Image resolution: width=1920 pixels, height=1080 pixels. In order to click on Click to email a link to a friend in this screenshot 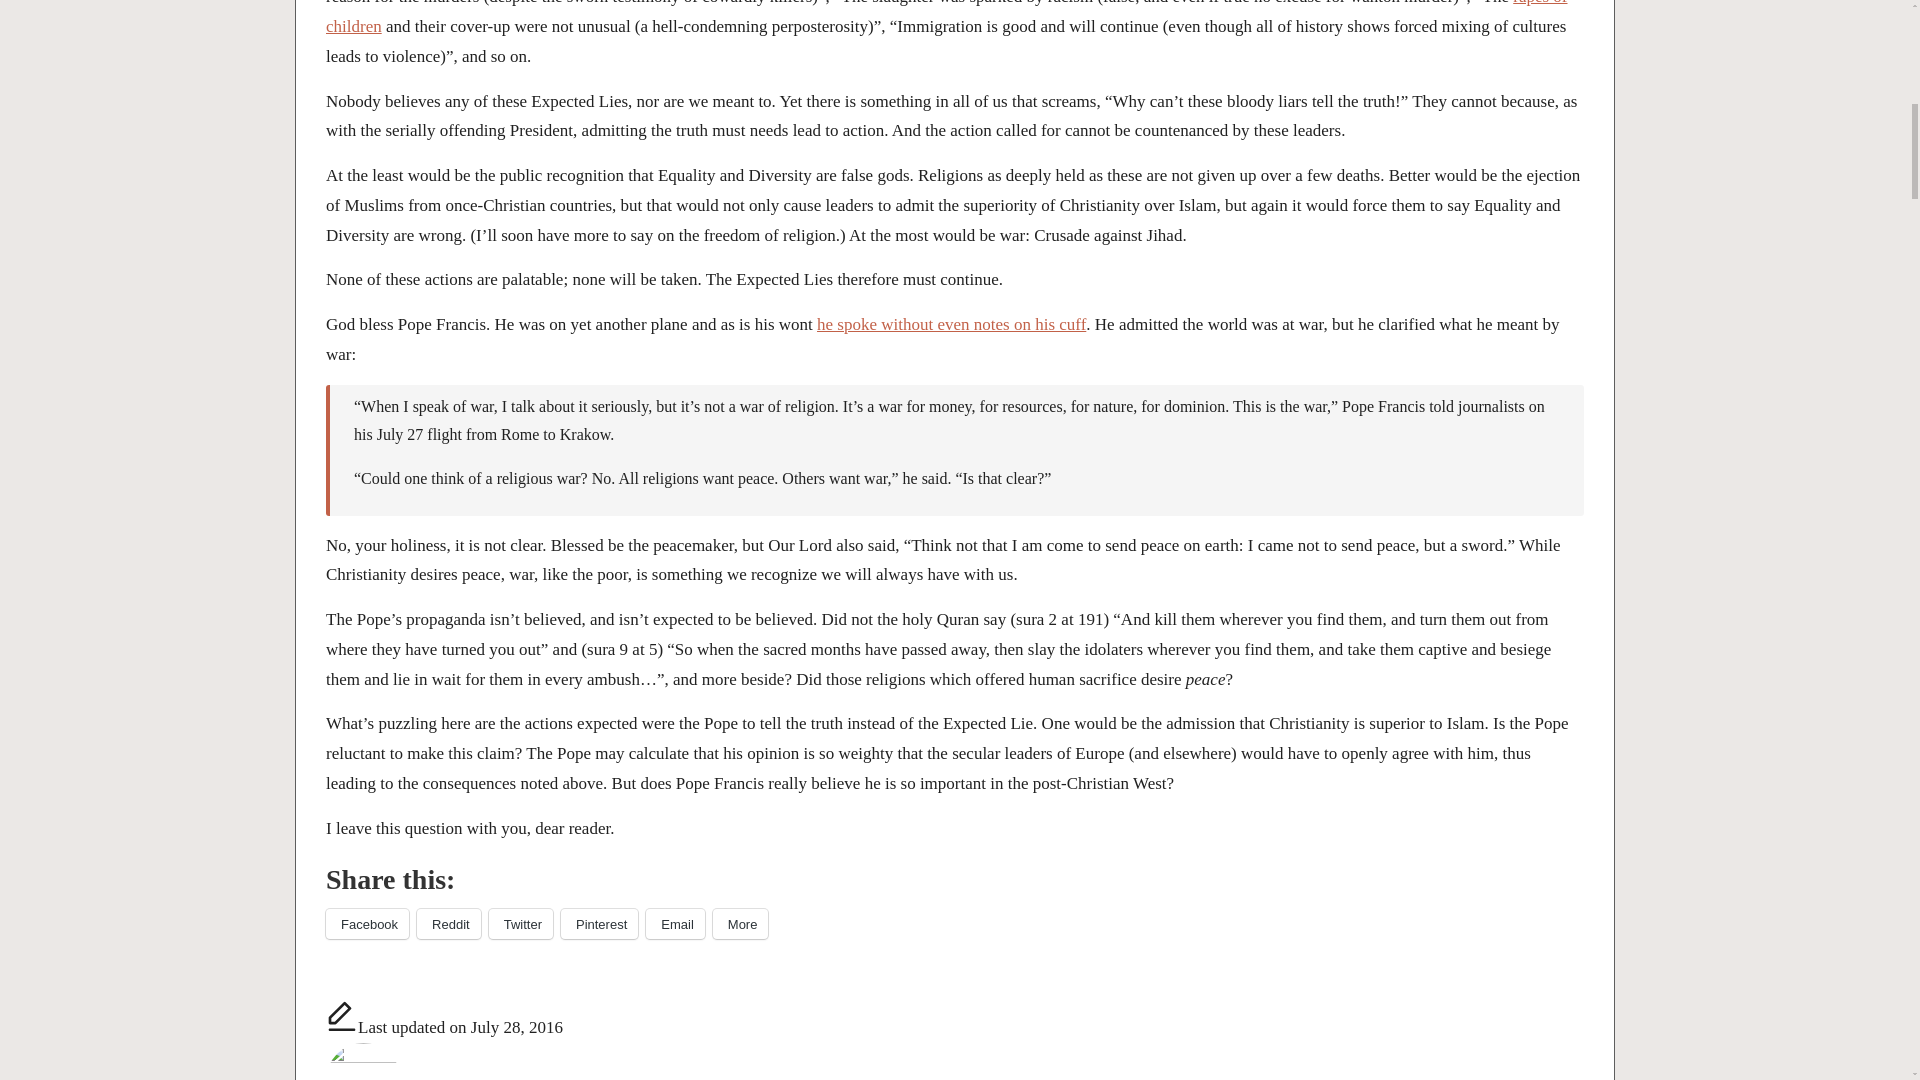, I will do `click(674, 924)`.